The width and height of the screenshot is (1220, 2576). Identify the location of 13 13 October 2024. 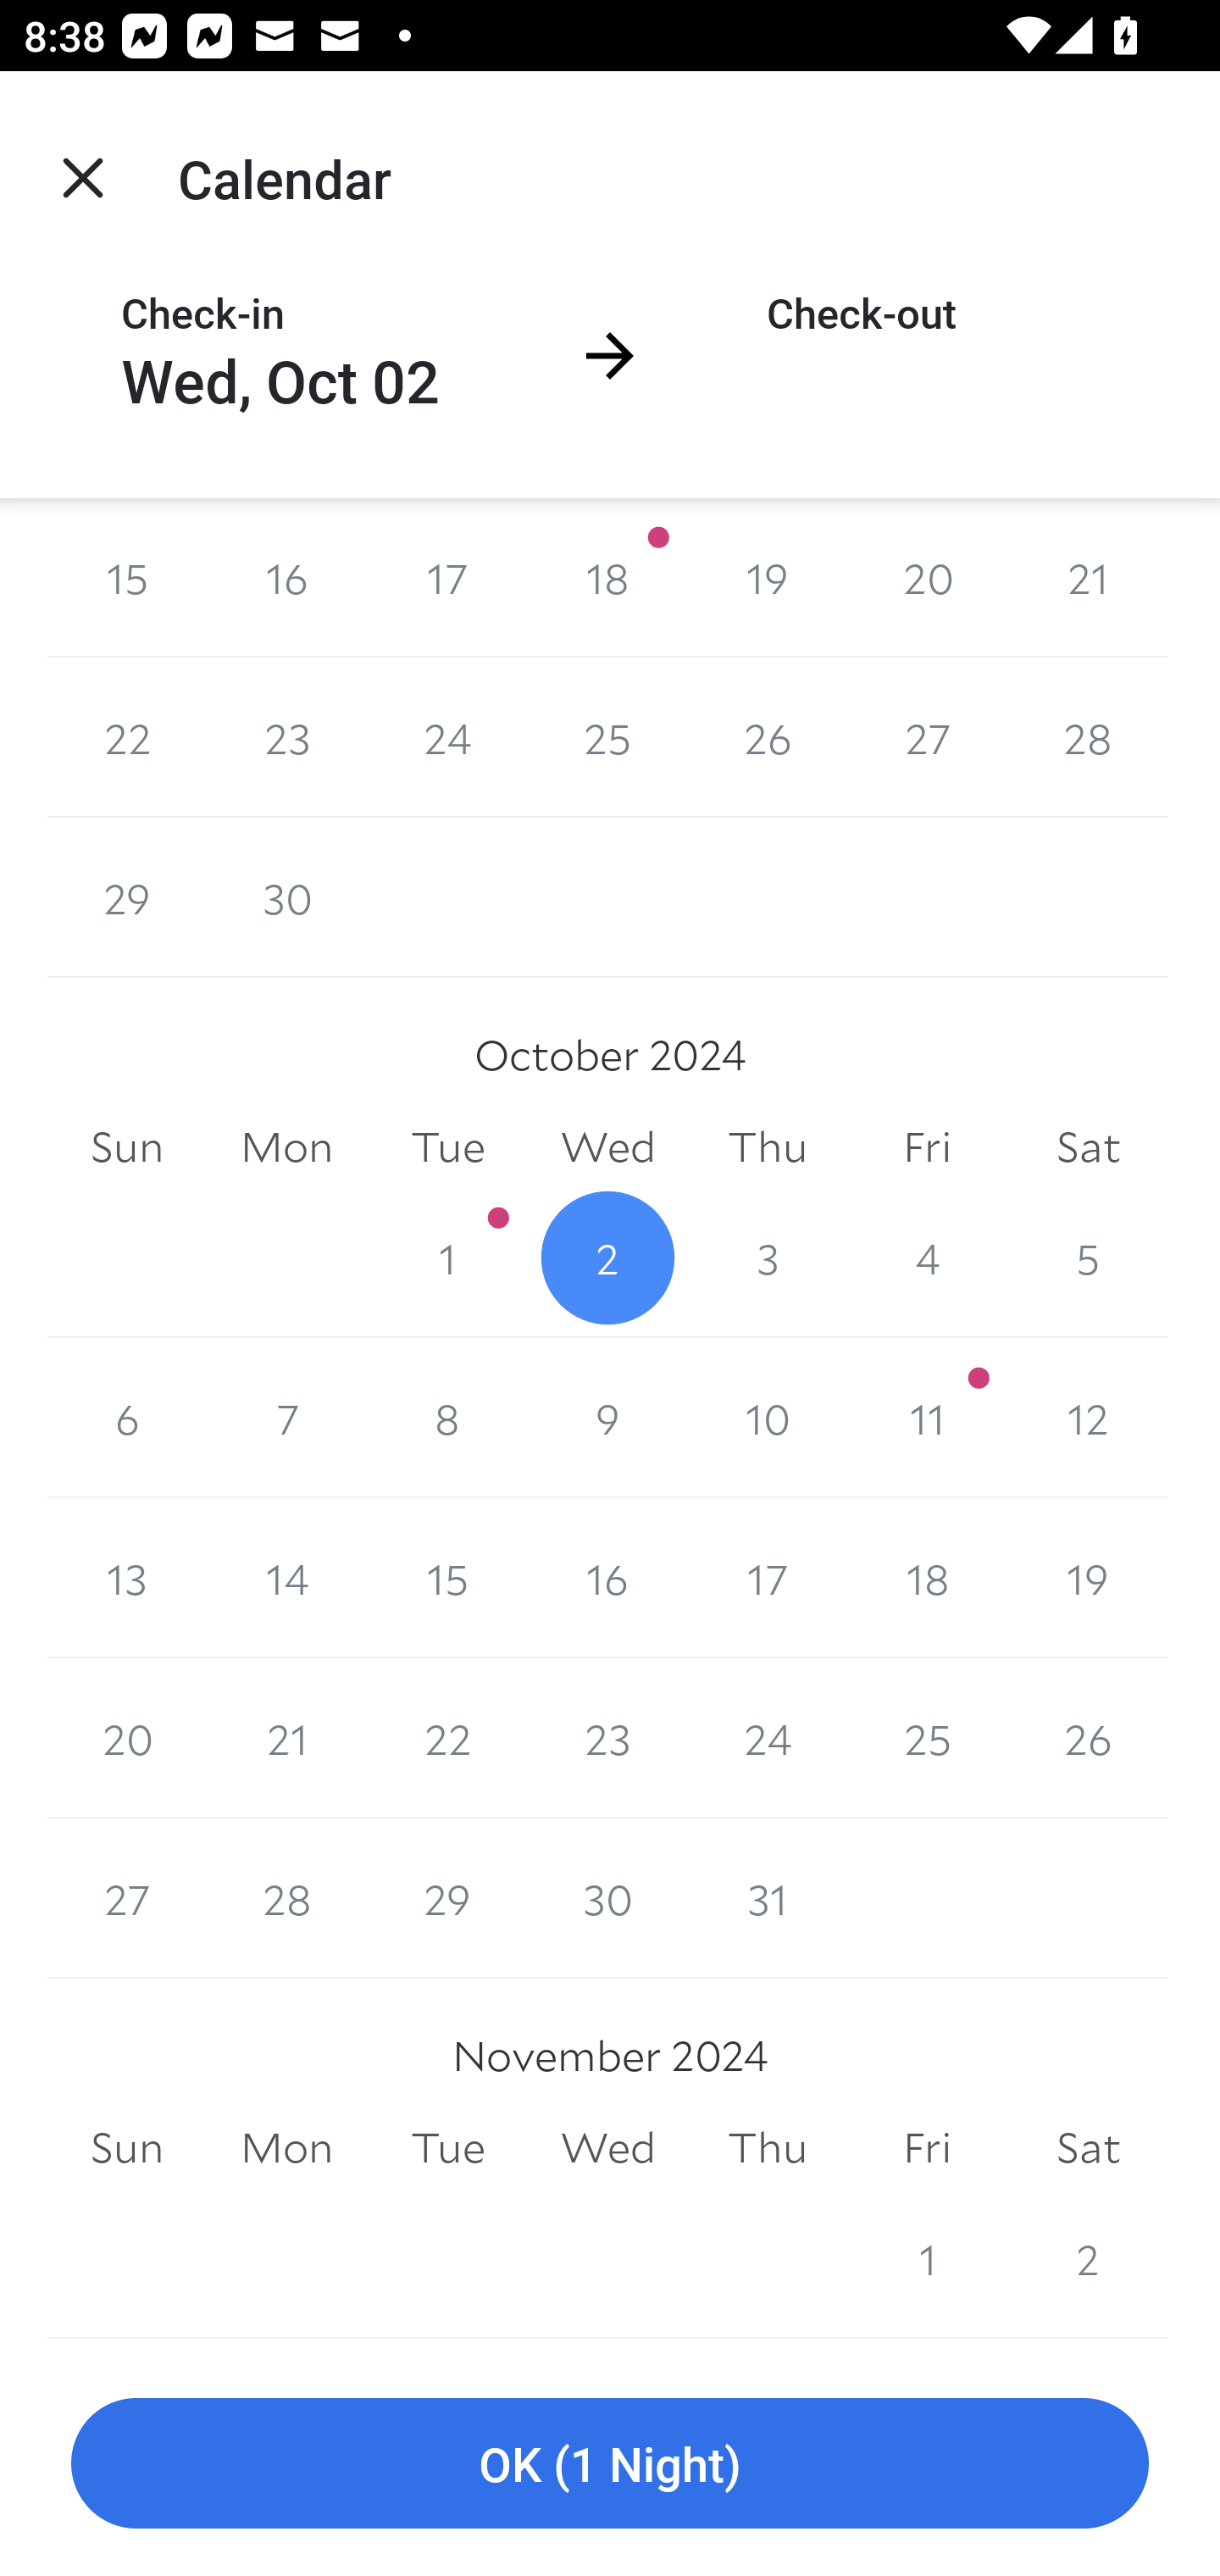
(127, 1579).